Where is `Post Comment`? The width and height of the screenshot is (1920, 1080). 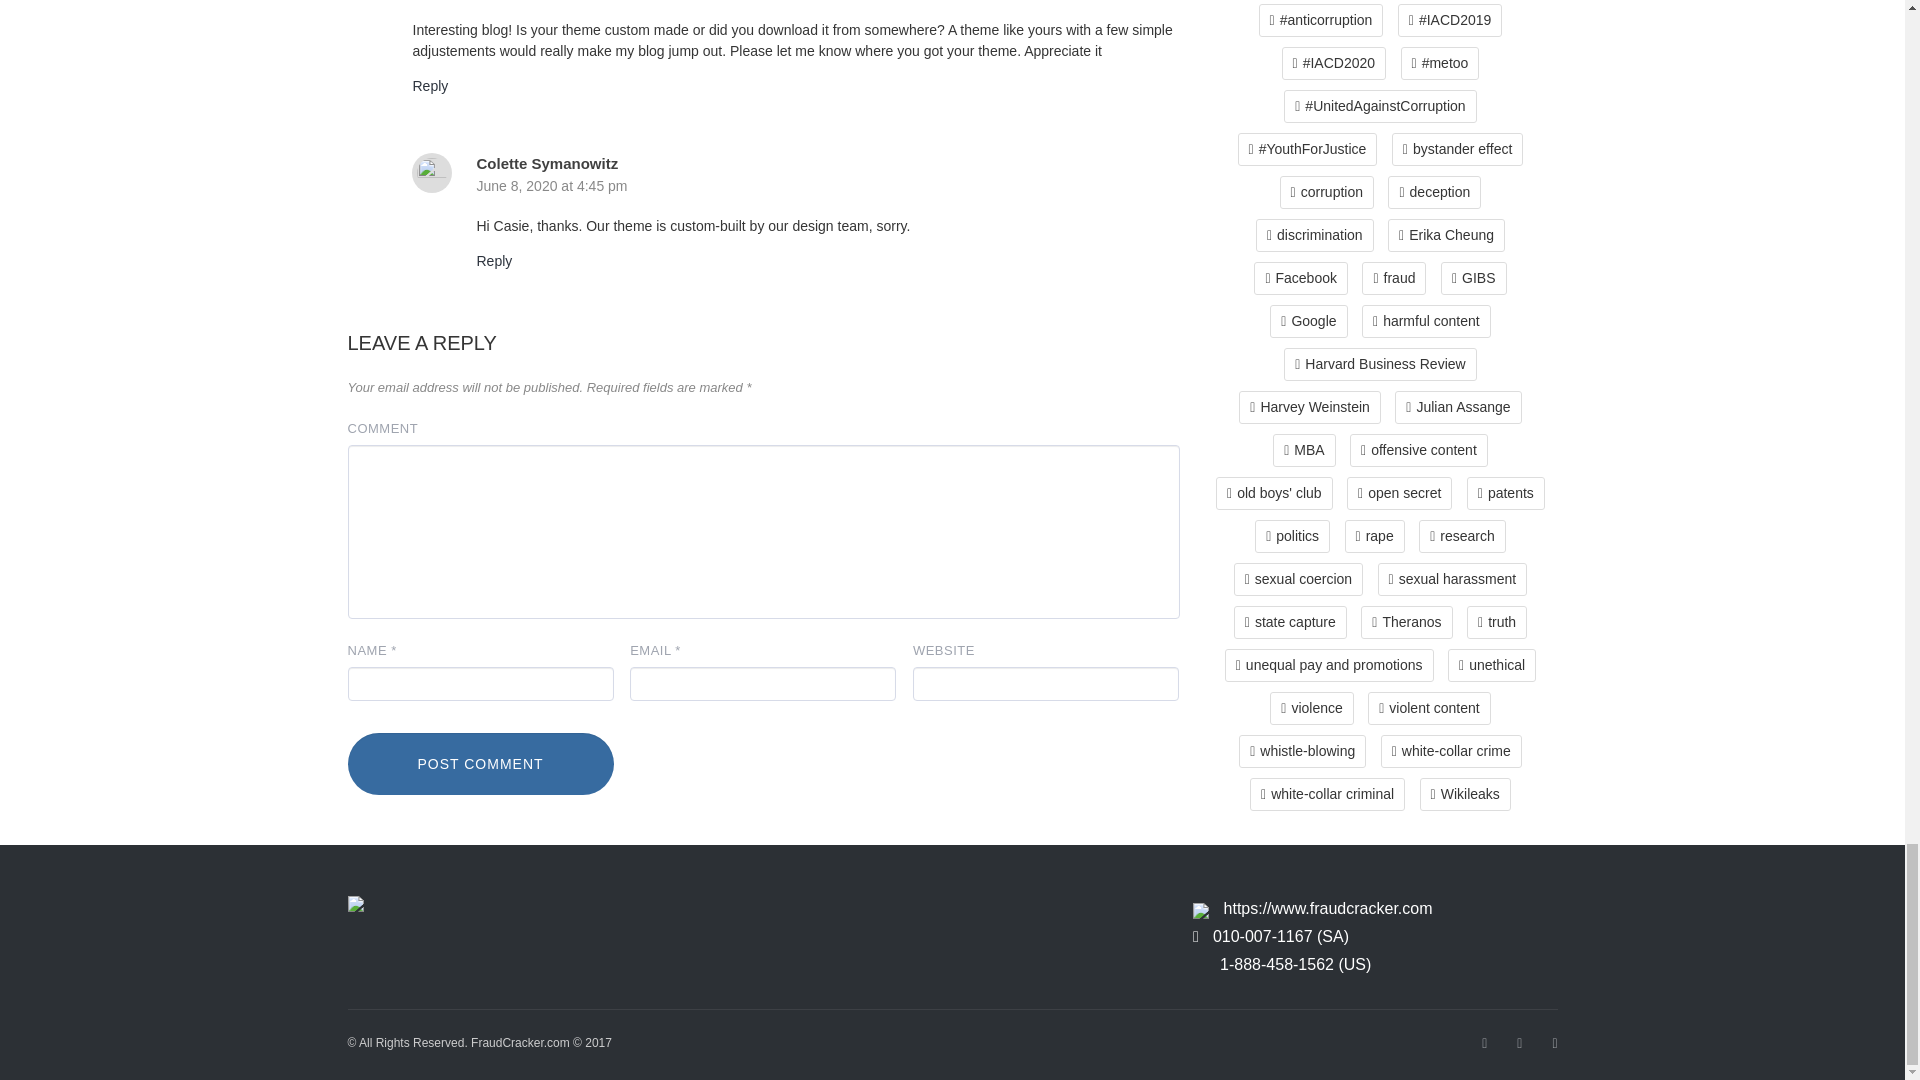
Post Comment is located at coordinates (480, 764).